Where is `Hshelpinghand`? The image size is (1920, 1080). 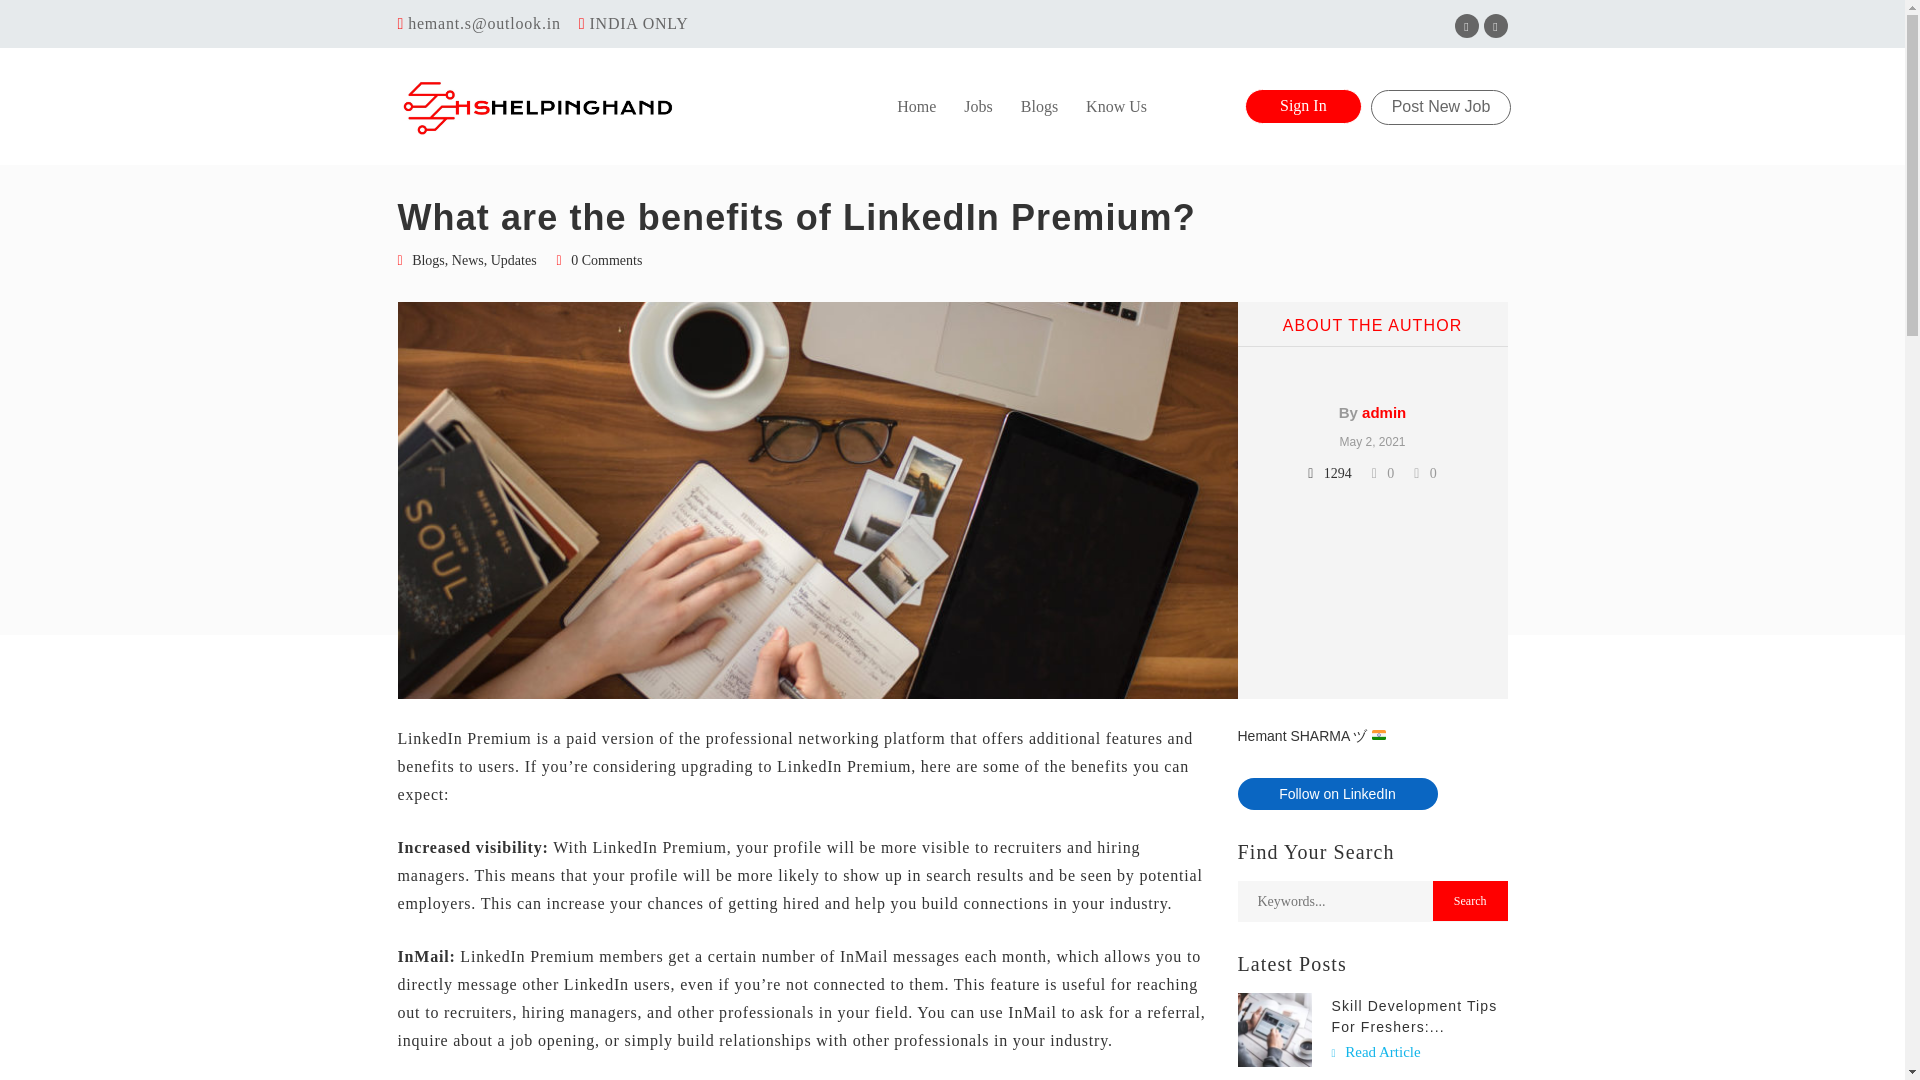
Hshelpinghand is located at coordinates (536, 107).